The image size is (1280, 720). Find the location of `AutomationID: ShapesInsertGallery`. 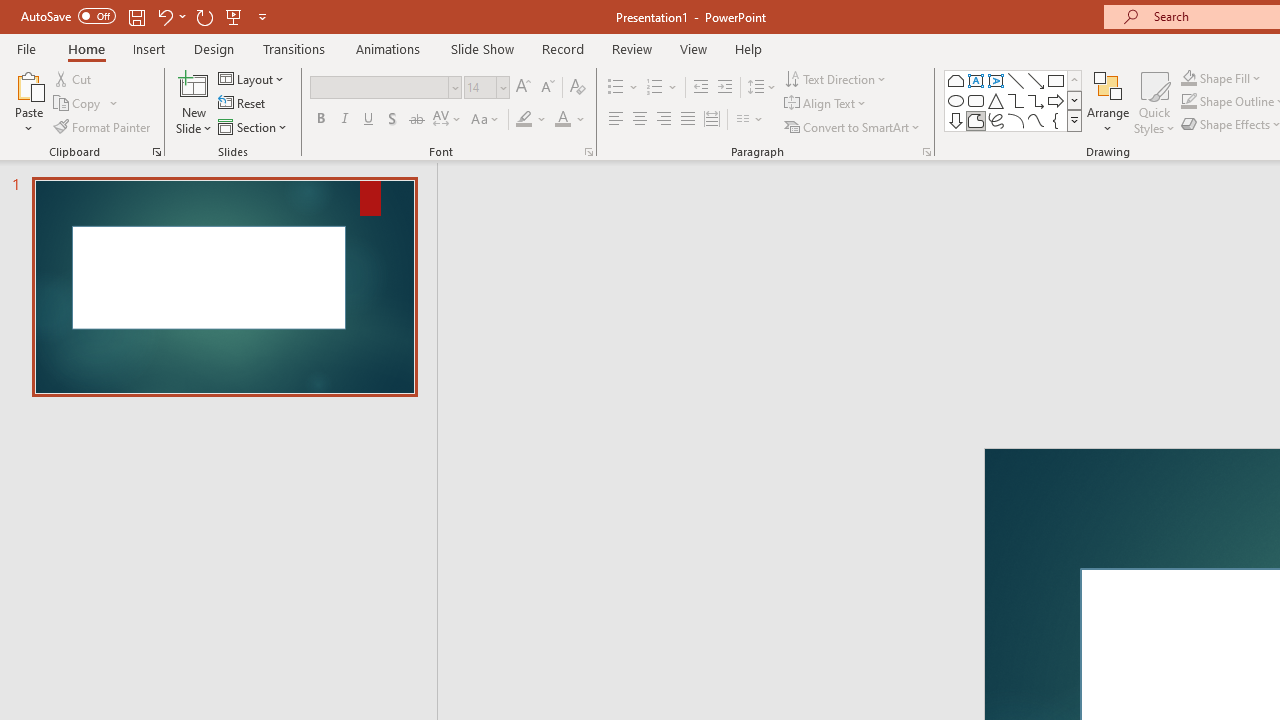

AutomationID: ShapesInsertGallery is located at coordinates (1014, 100).